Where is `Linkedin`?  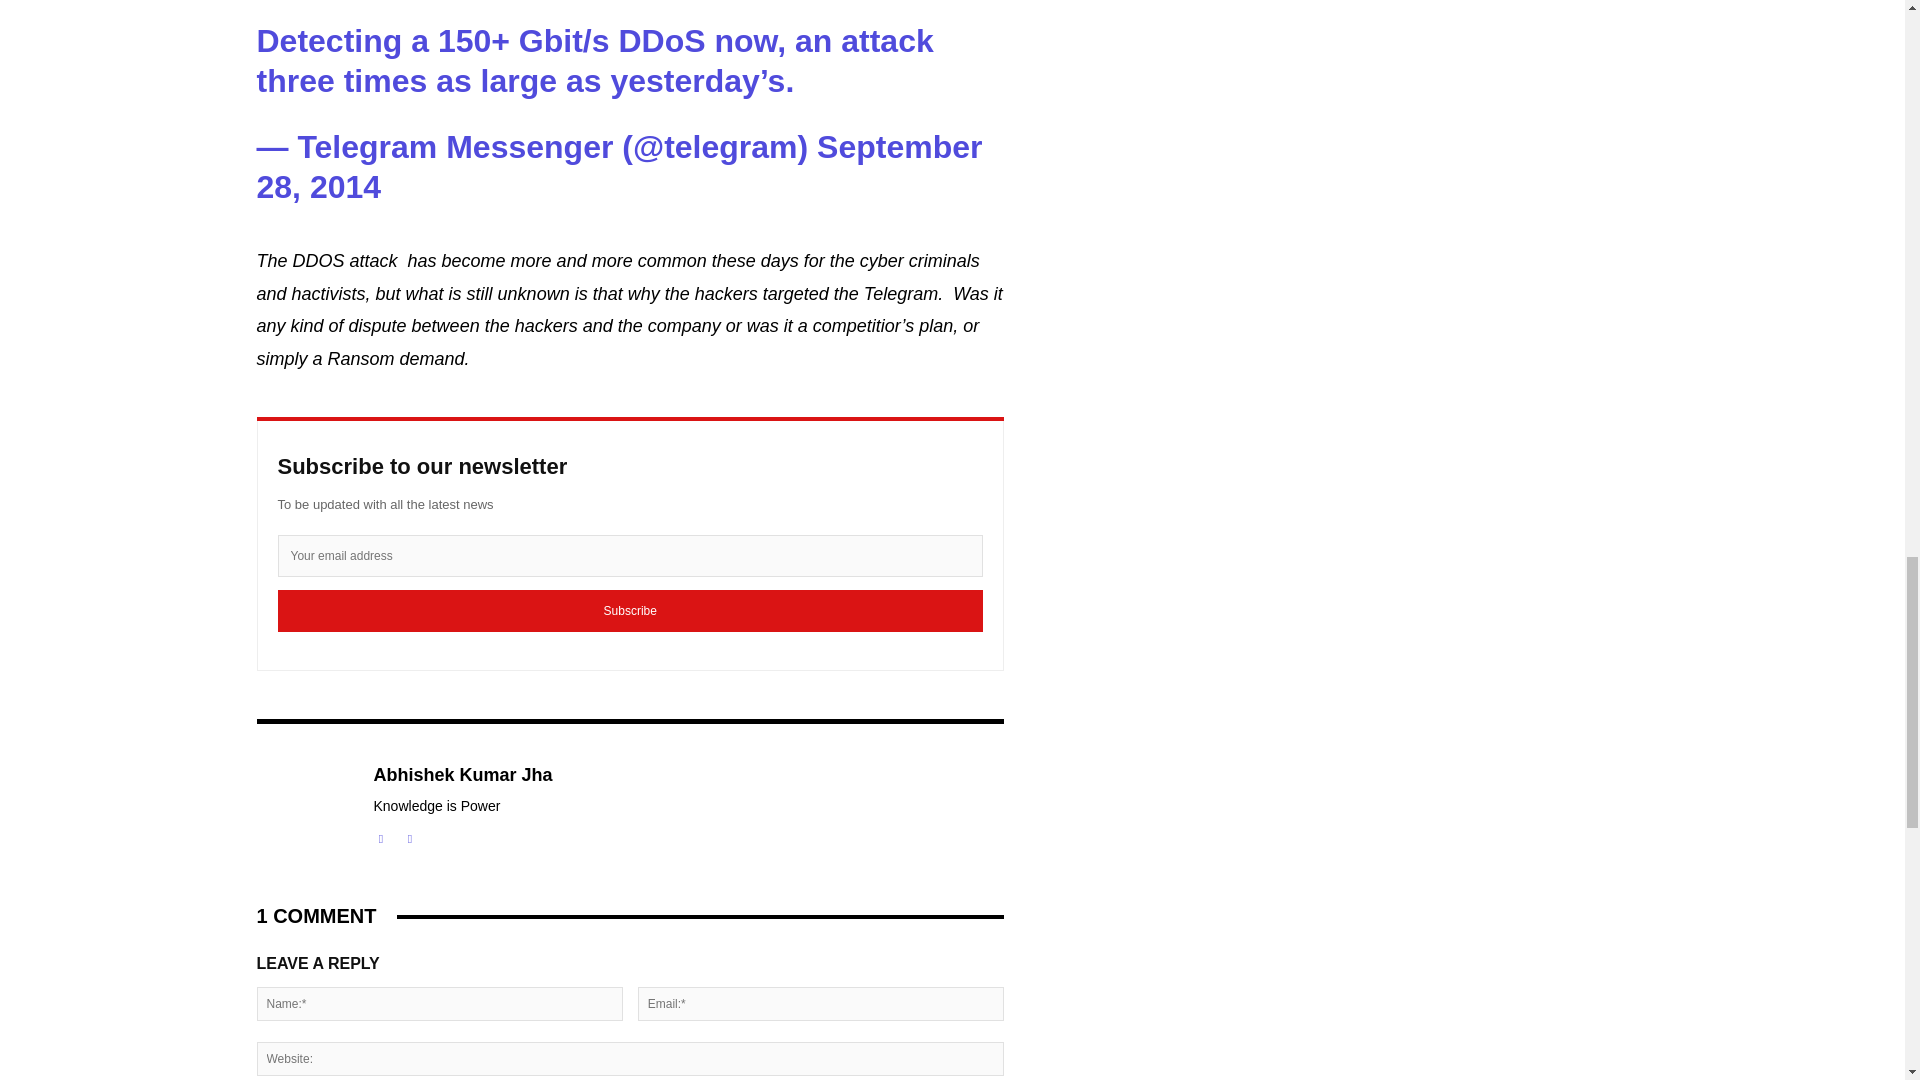 Linkedin is located at coordinates (382, 836).